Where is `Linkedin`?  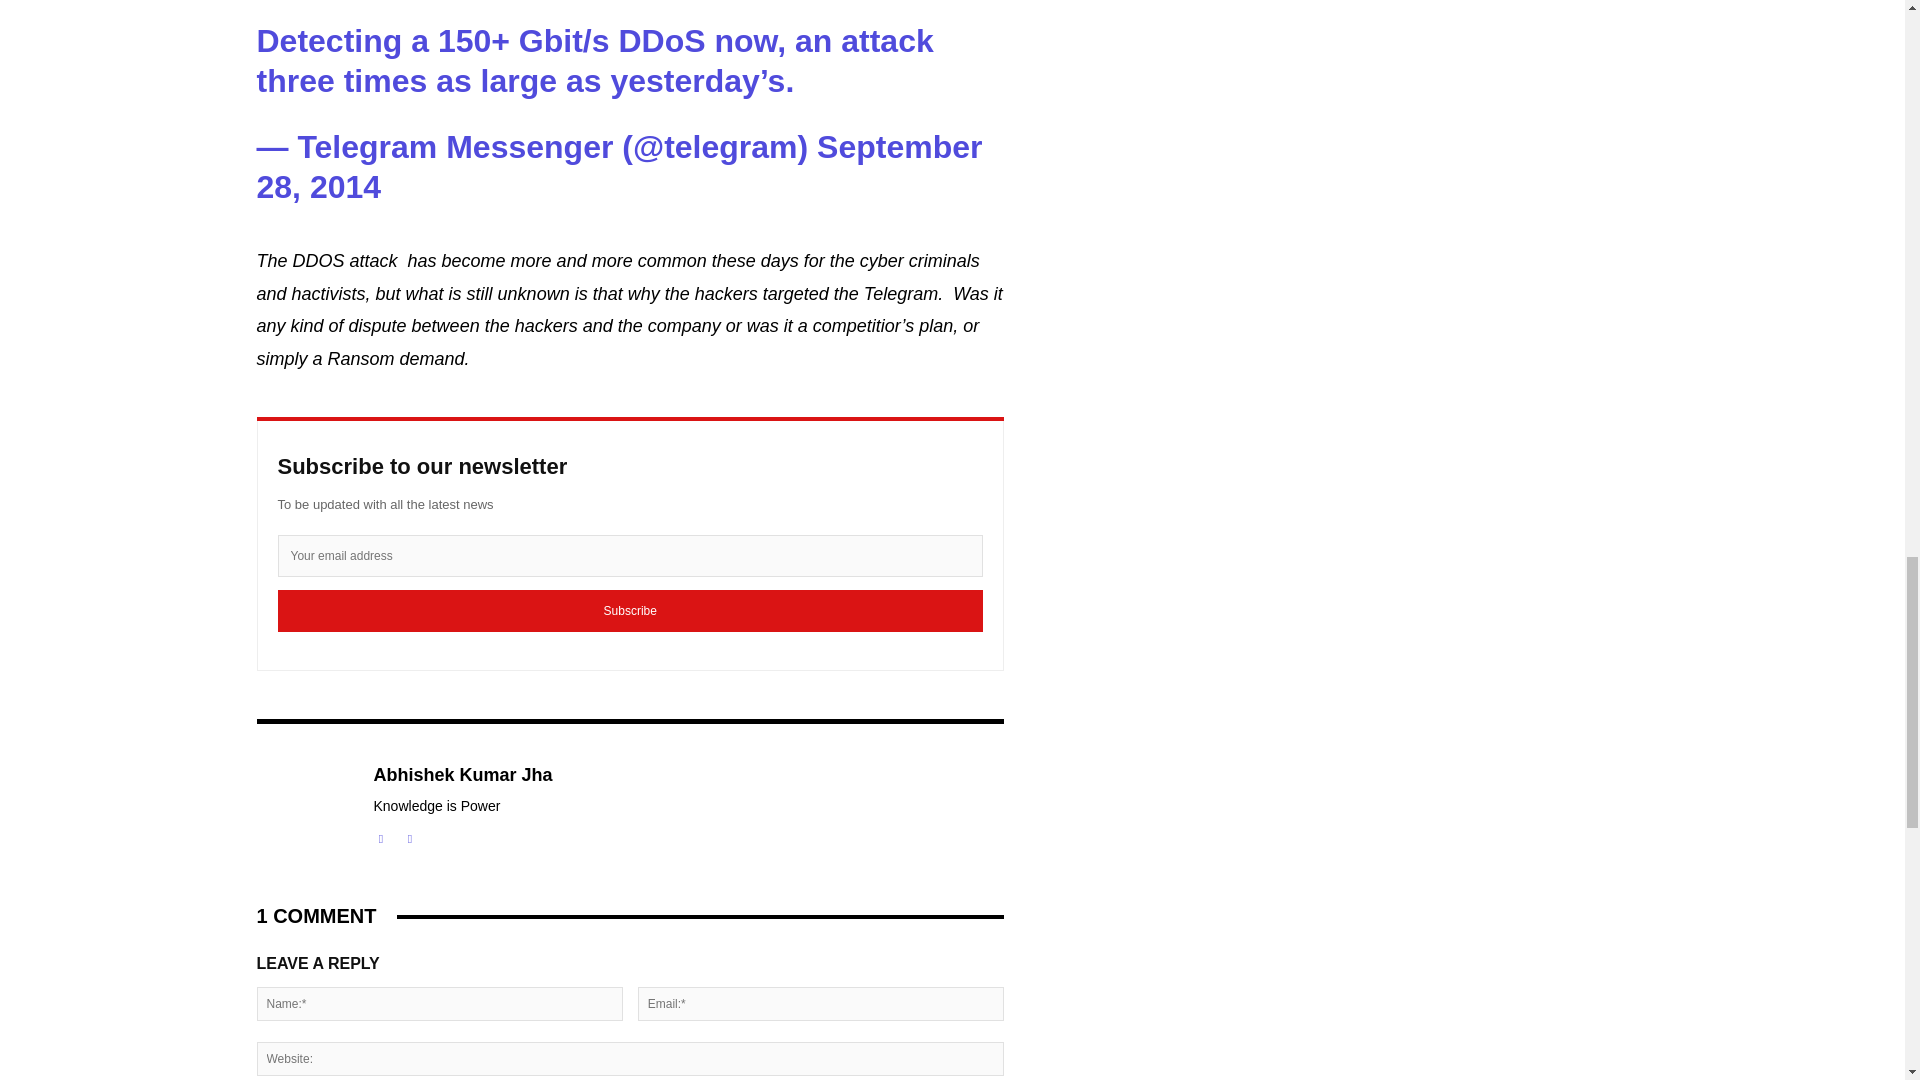 Linkedin is located at coordinates (382, 836).